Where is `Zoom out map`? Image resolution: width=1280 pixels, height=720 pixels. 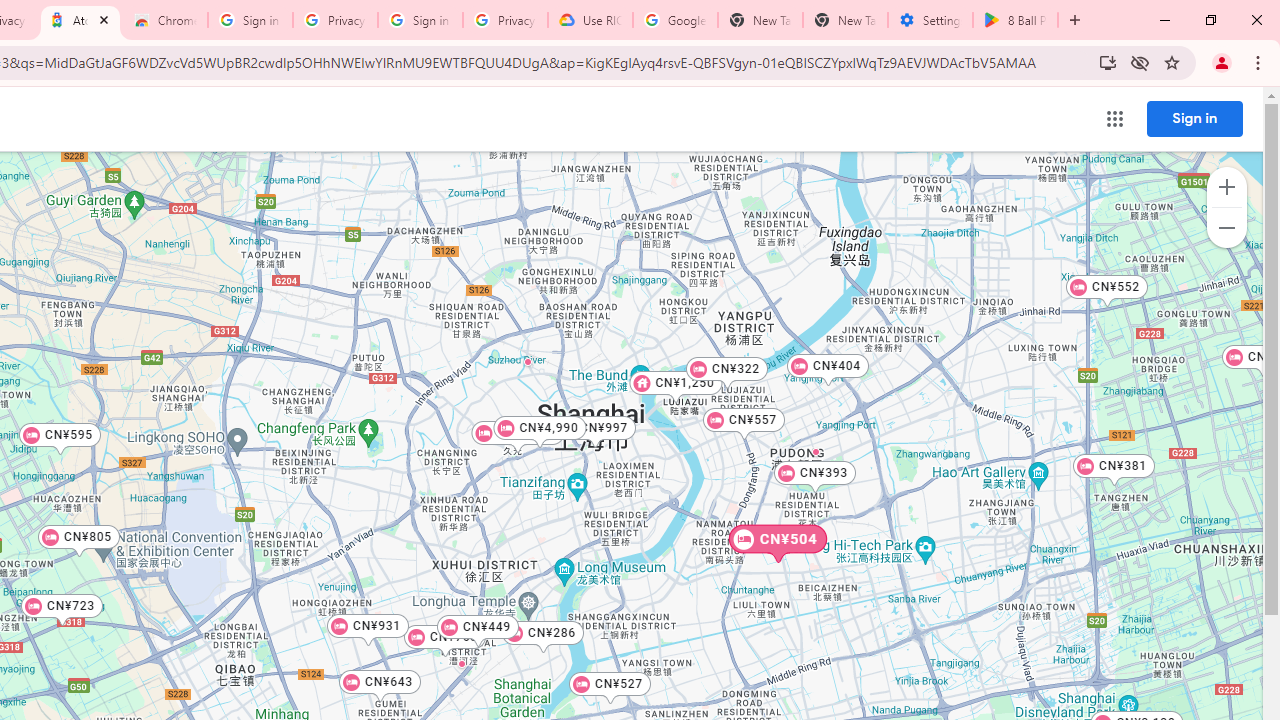
Zoom out map is located at coordinates (1226, 228).